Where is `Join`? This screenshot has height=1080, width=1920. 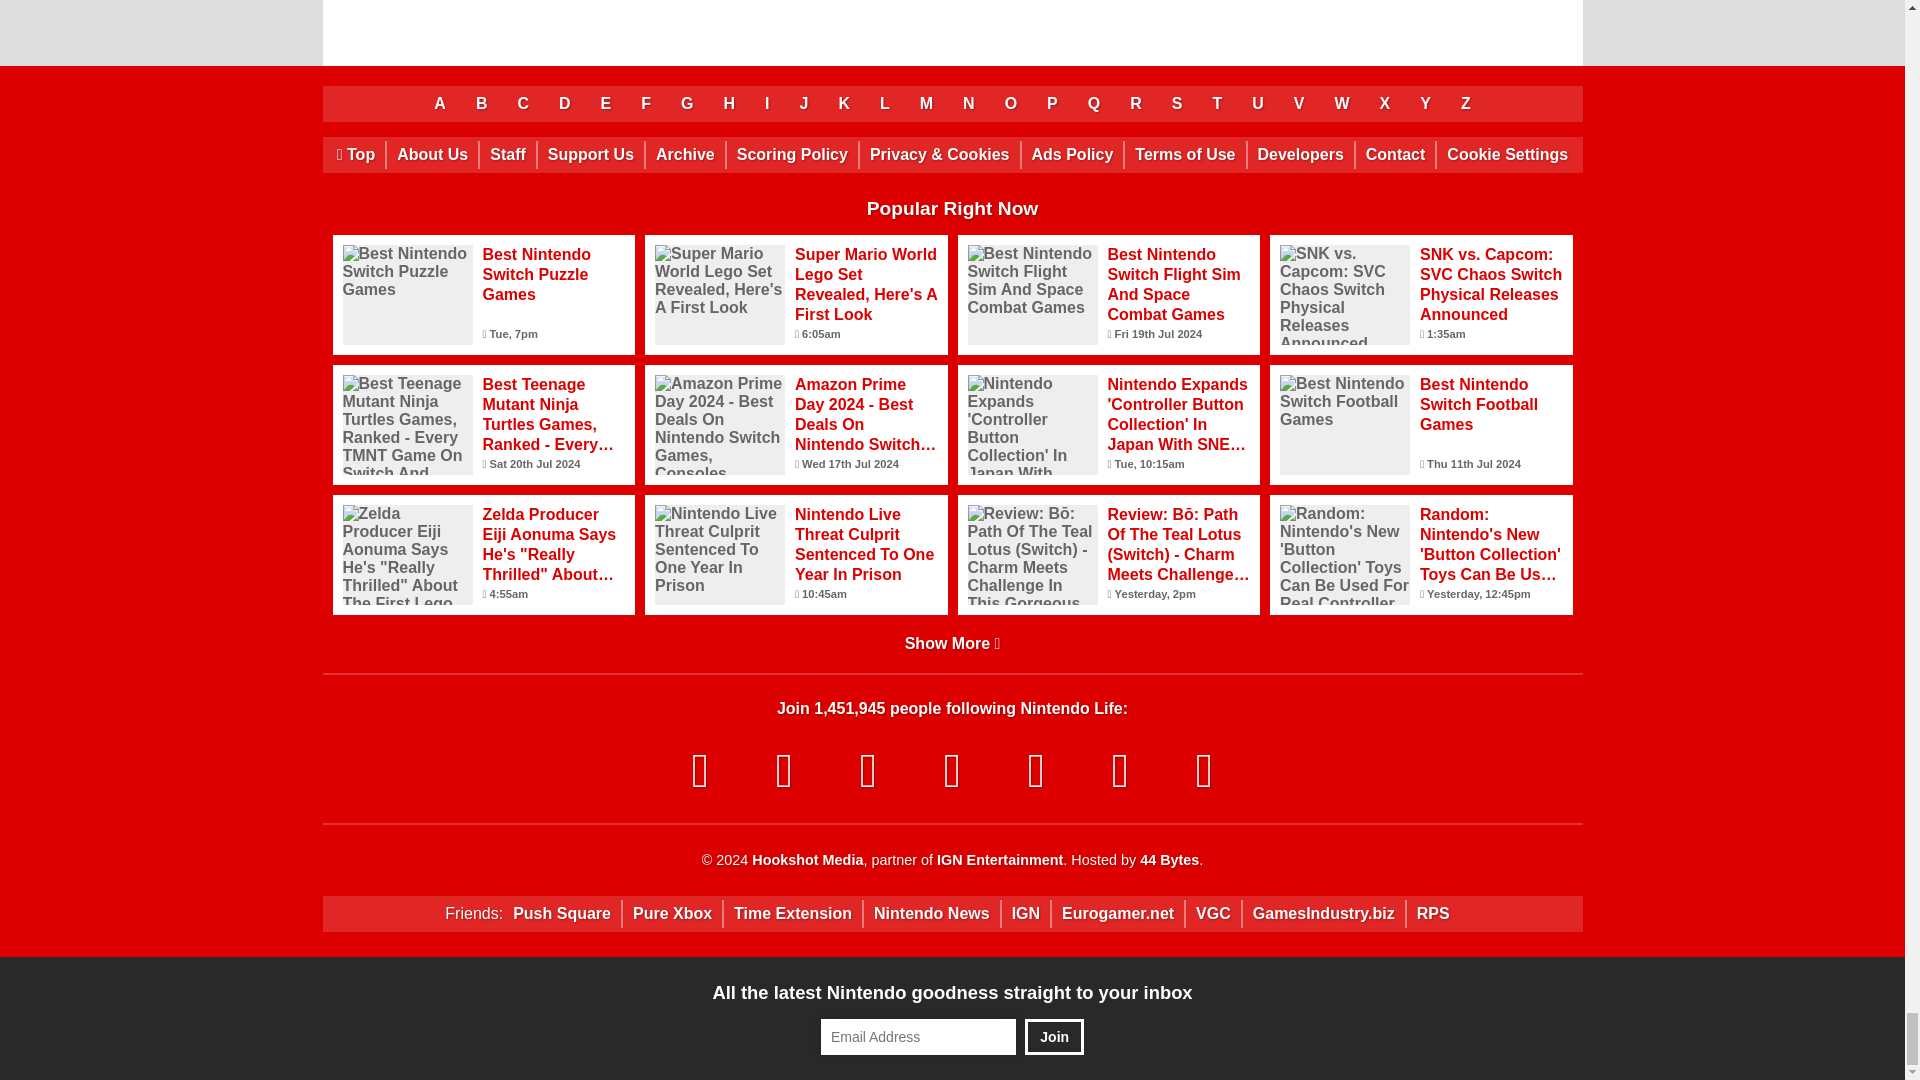 Join is located at coordinates (1054, 1037).